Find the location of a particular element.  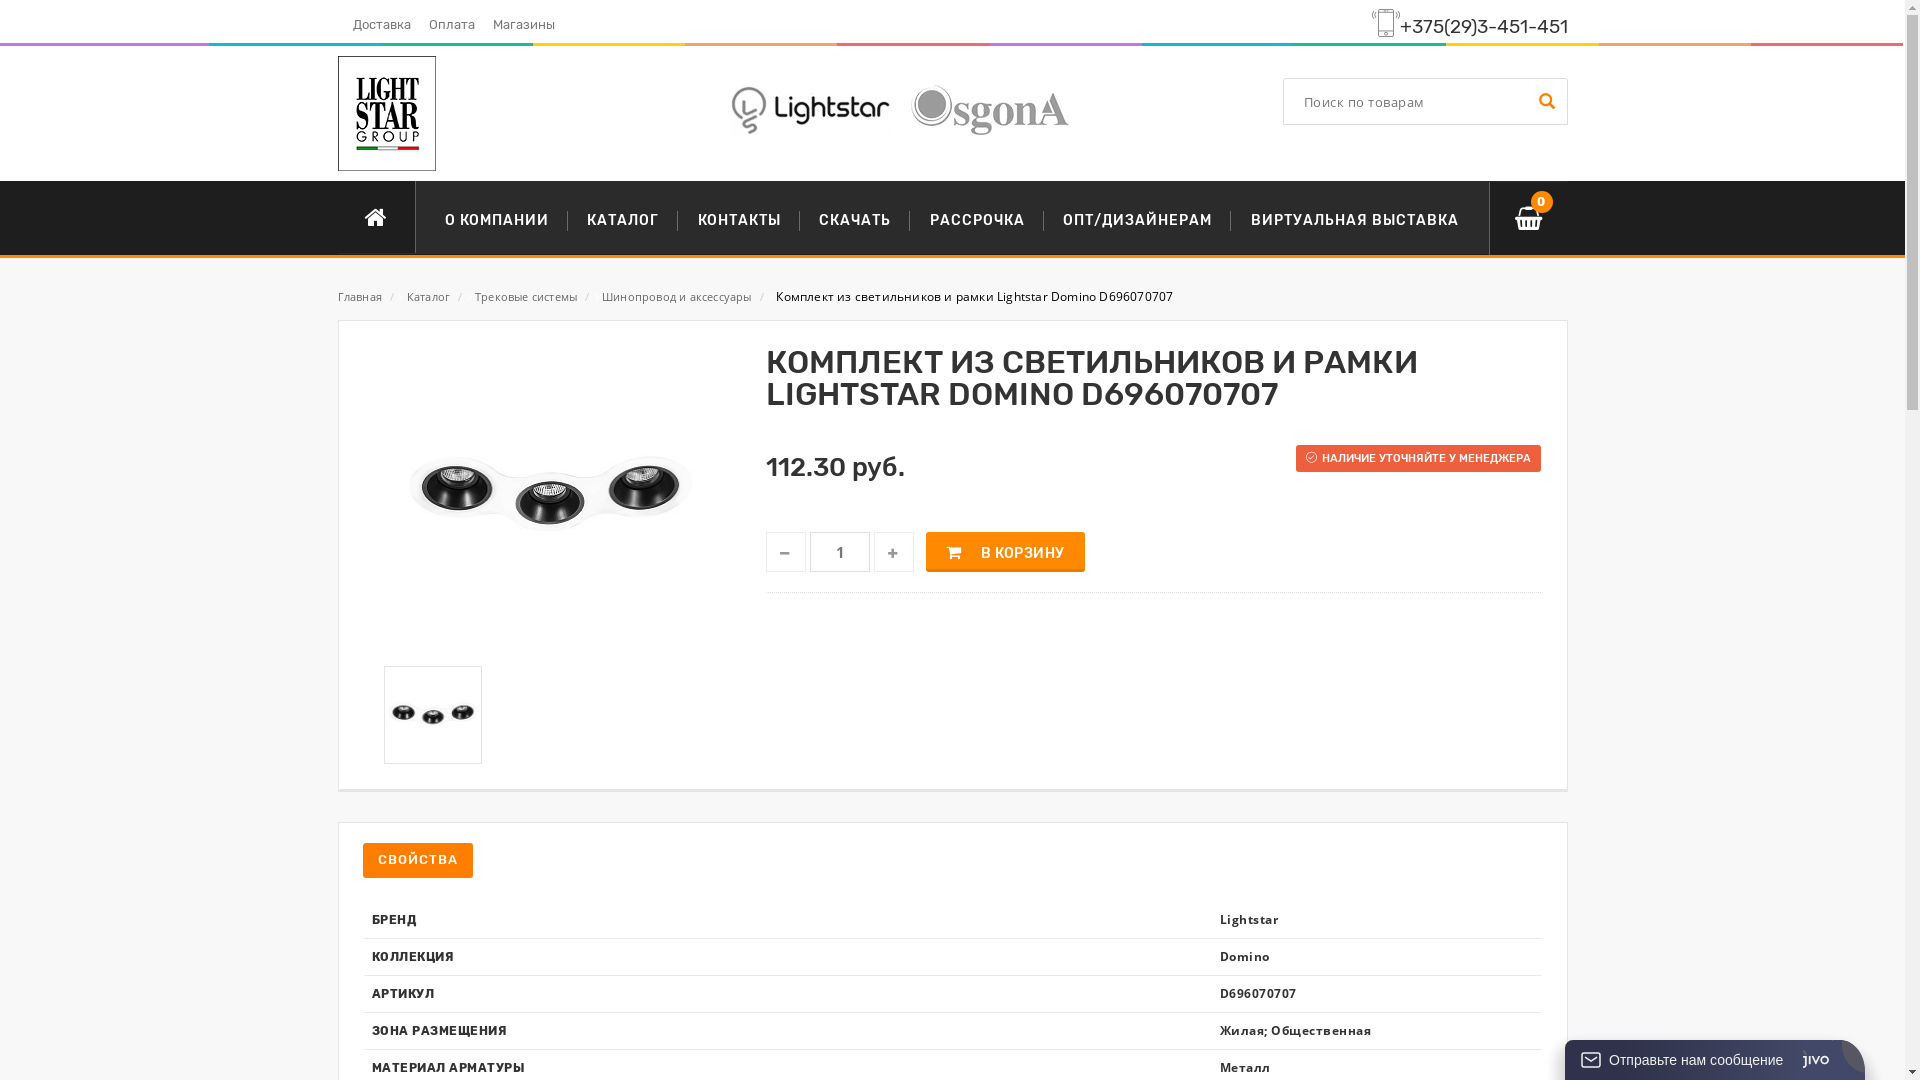

Qty is located at coordinates (840, 552).